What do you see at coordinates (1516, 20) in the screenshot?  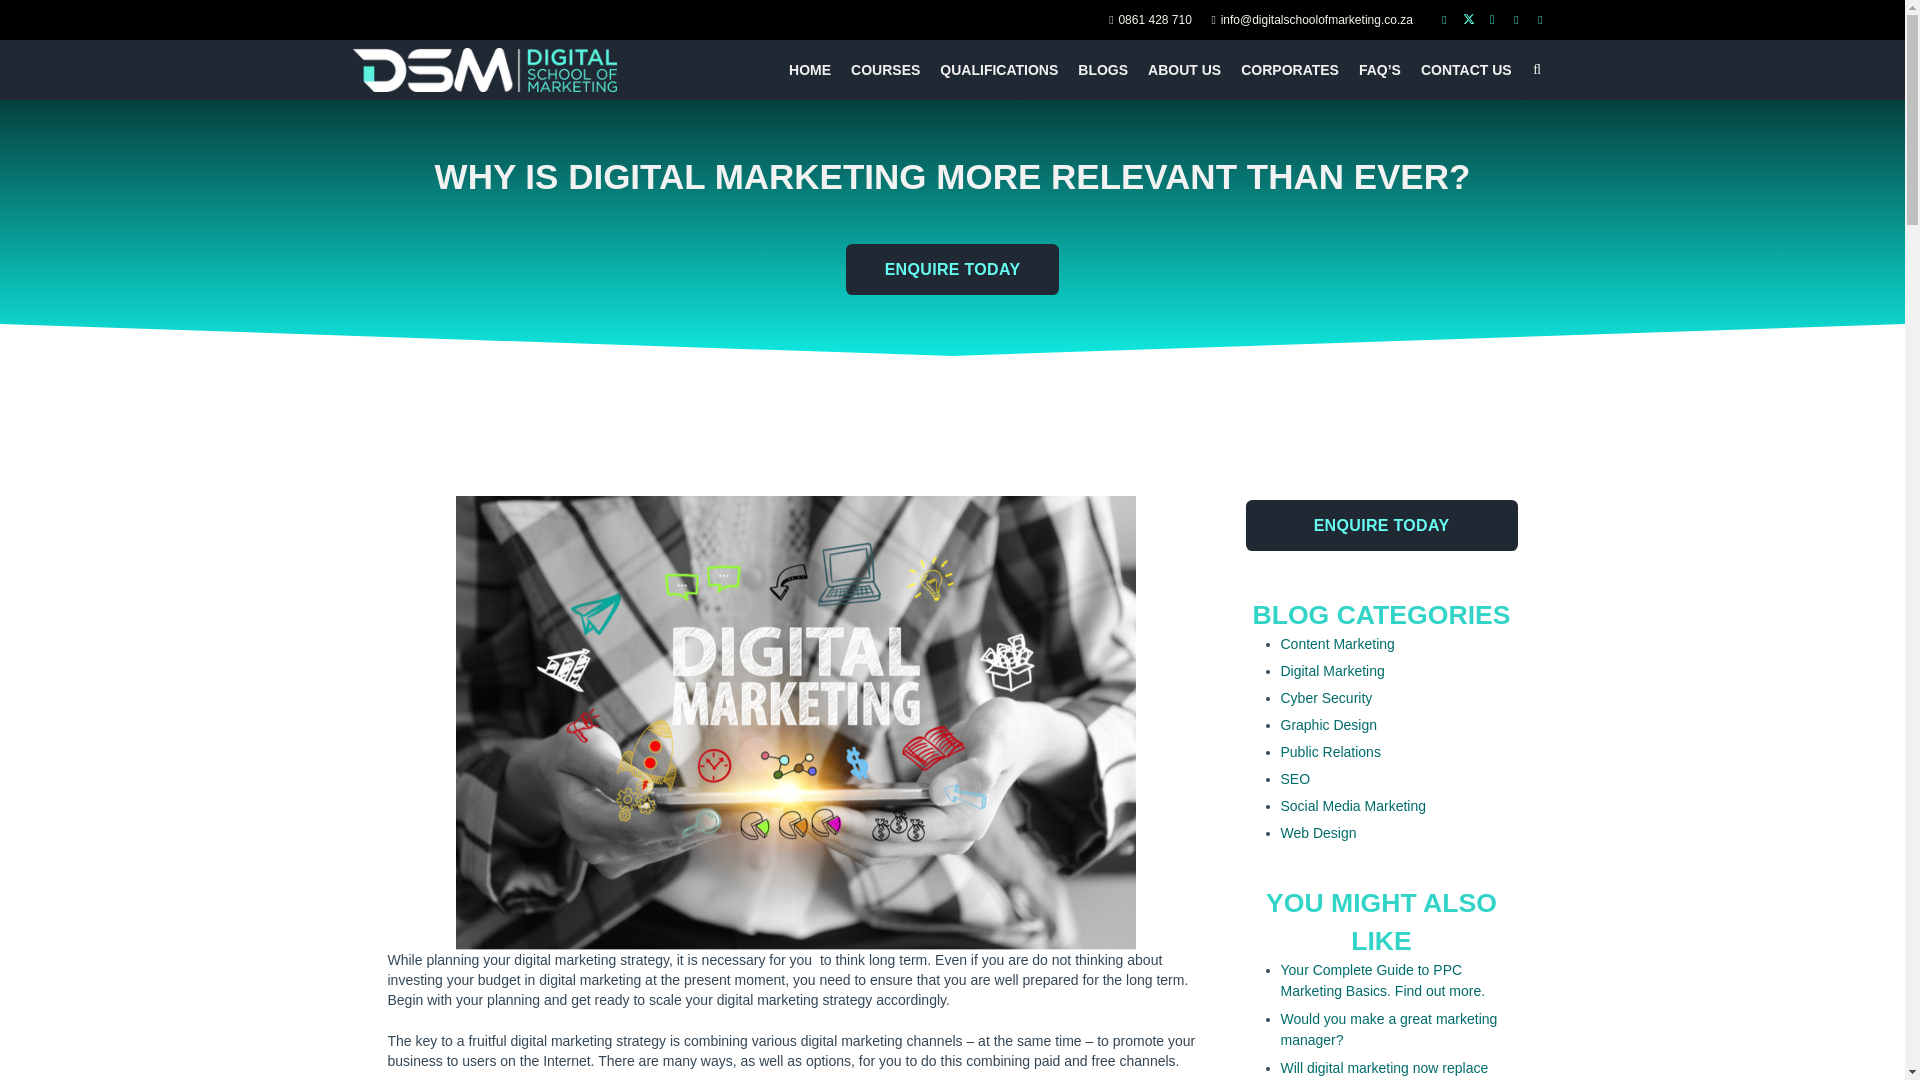 I see `YouTube` at bounding box center [1516, 20].